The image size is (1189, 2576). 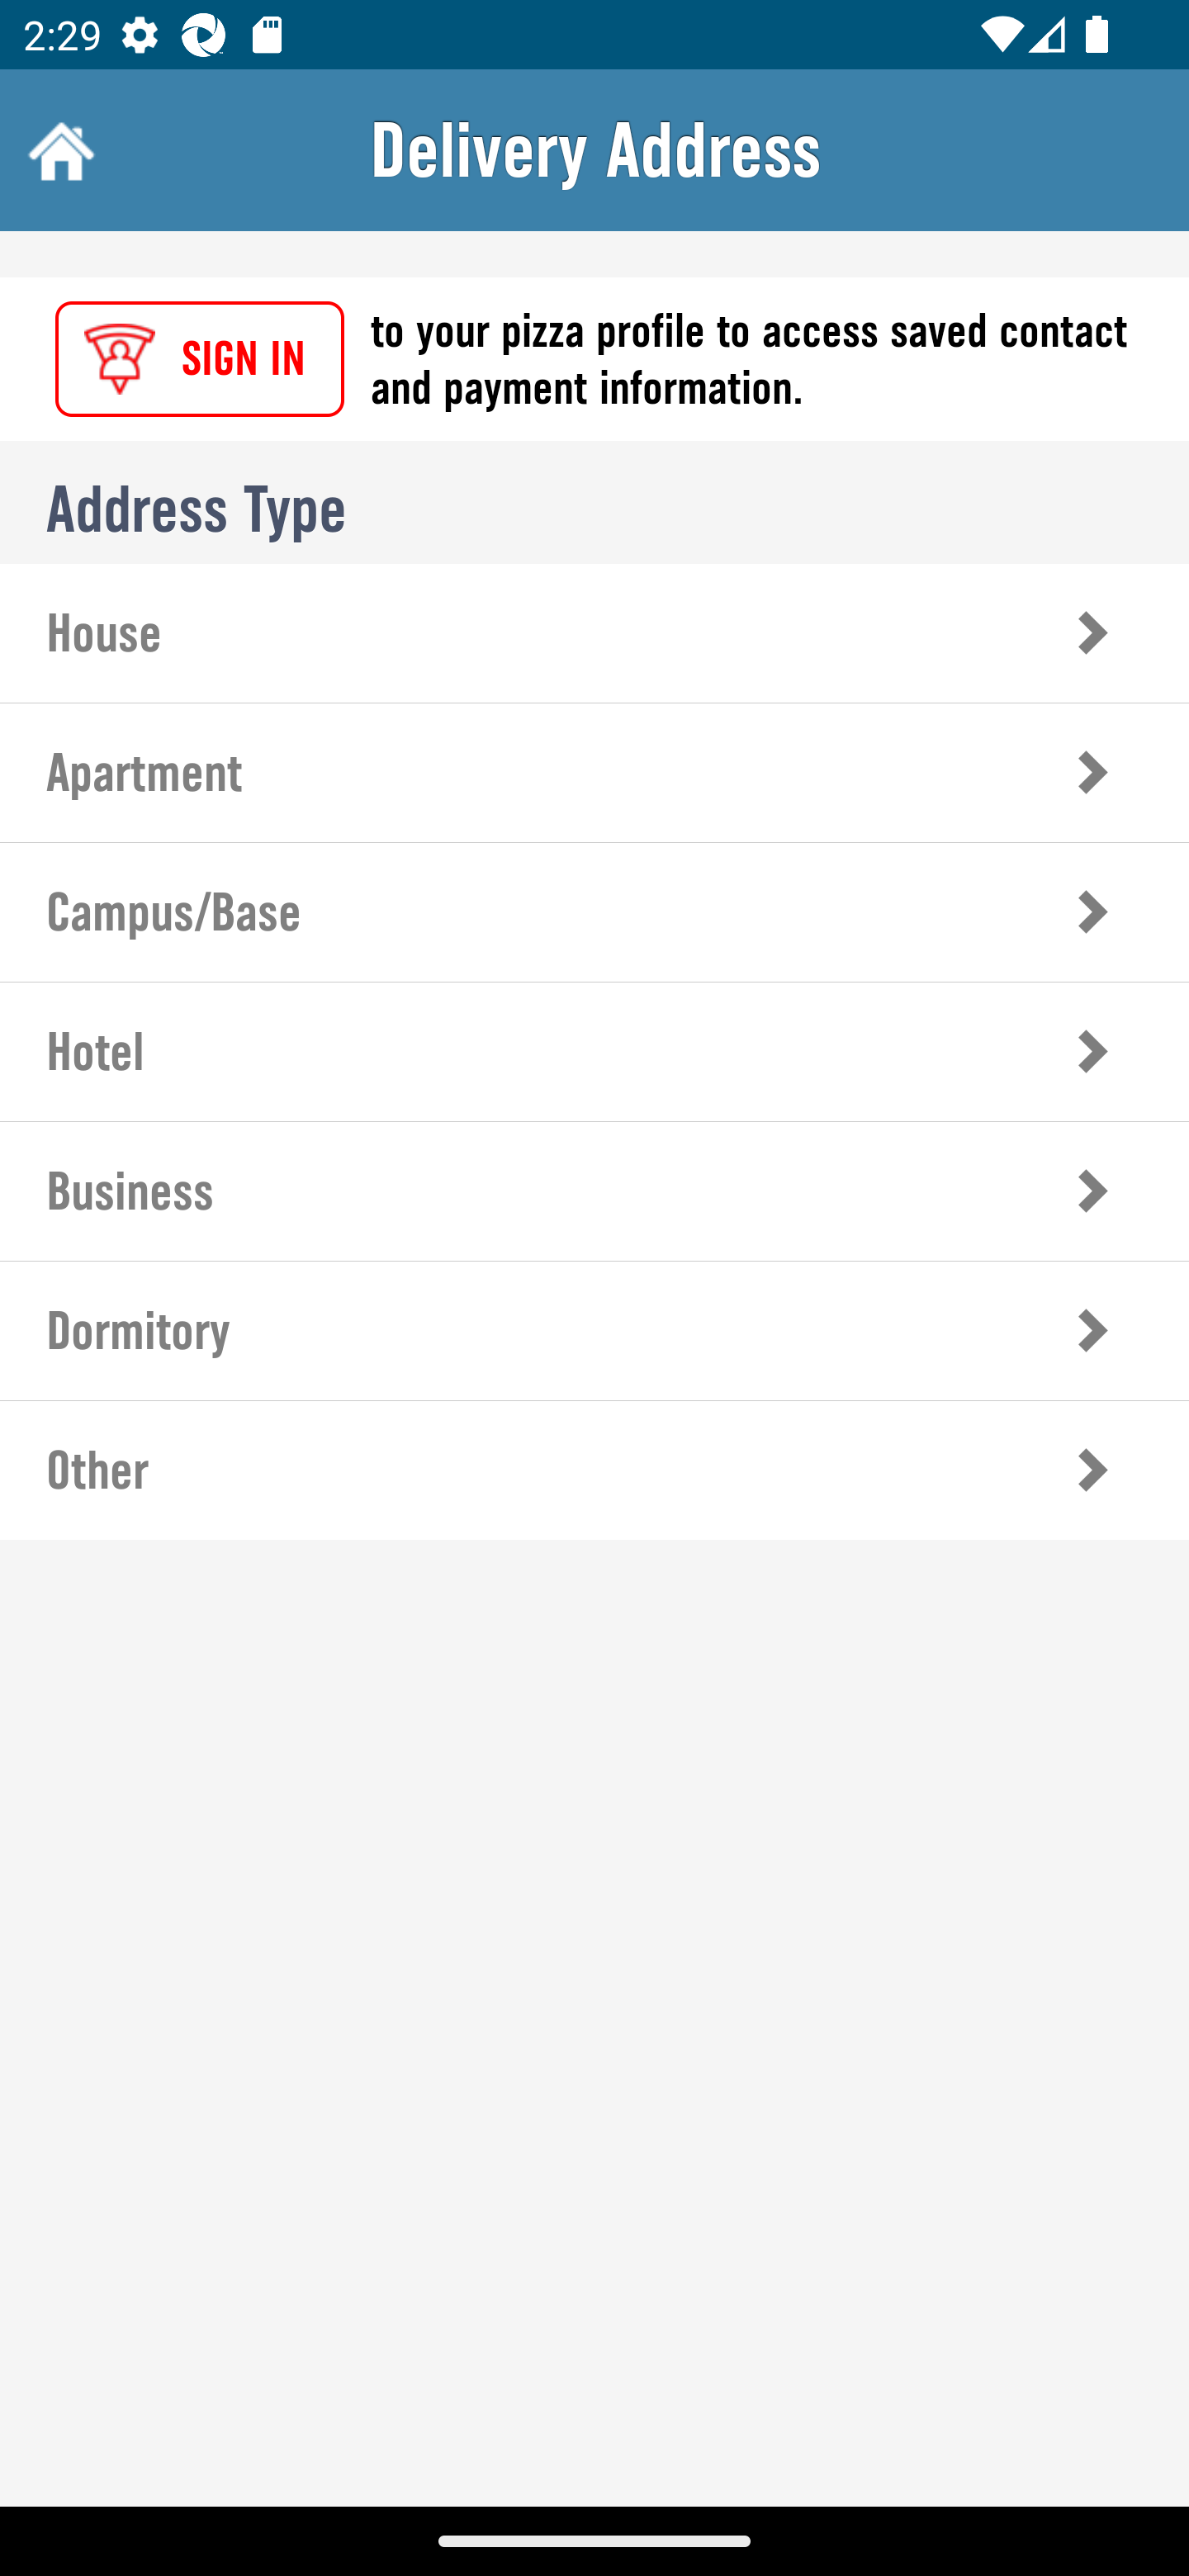 What do you see at coordinates (594, 1470) in the screenshot?
I see `7 of 7, Other Other Address Details` at bounding box center [594, 1470].